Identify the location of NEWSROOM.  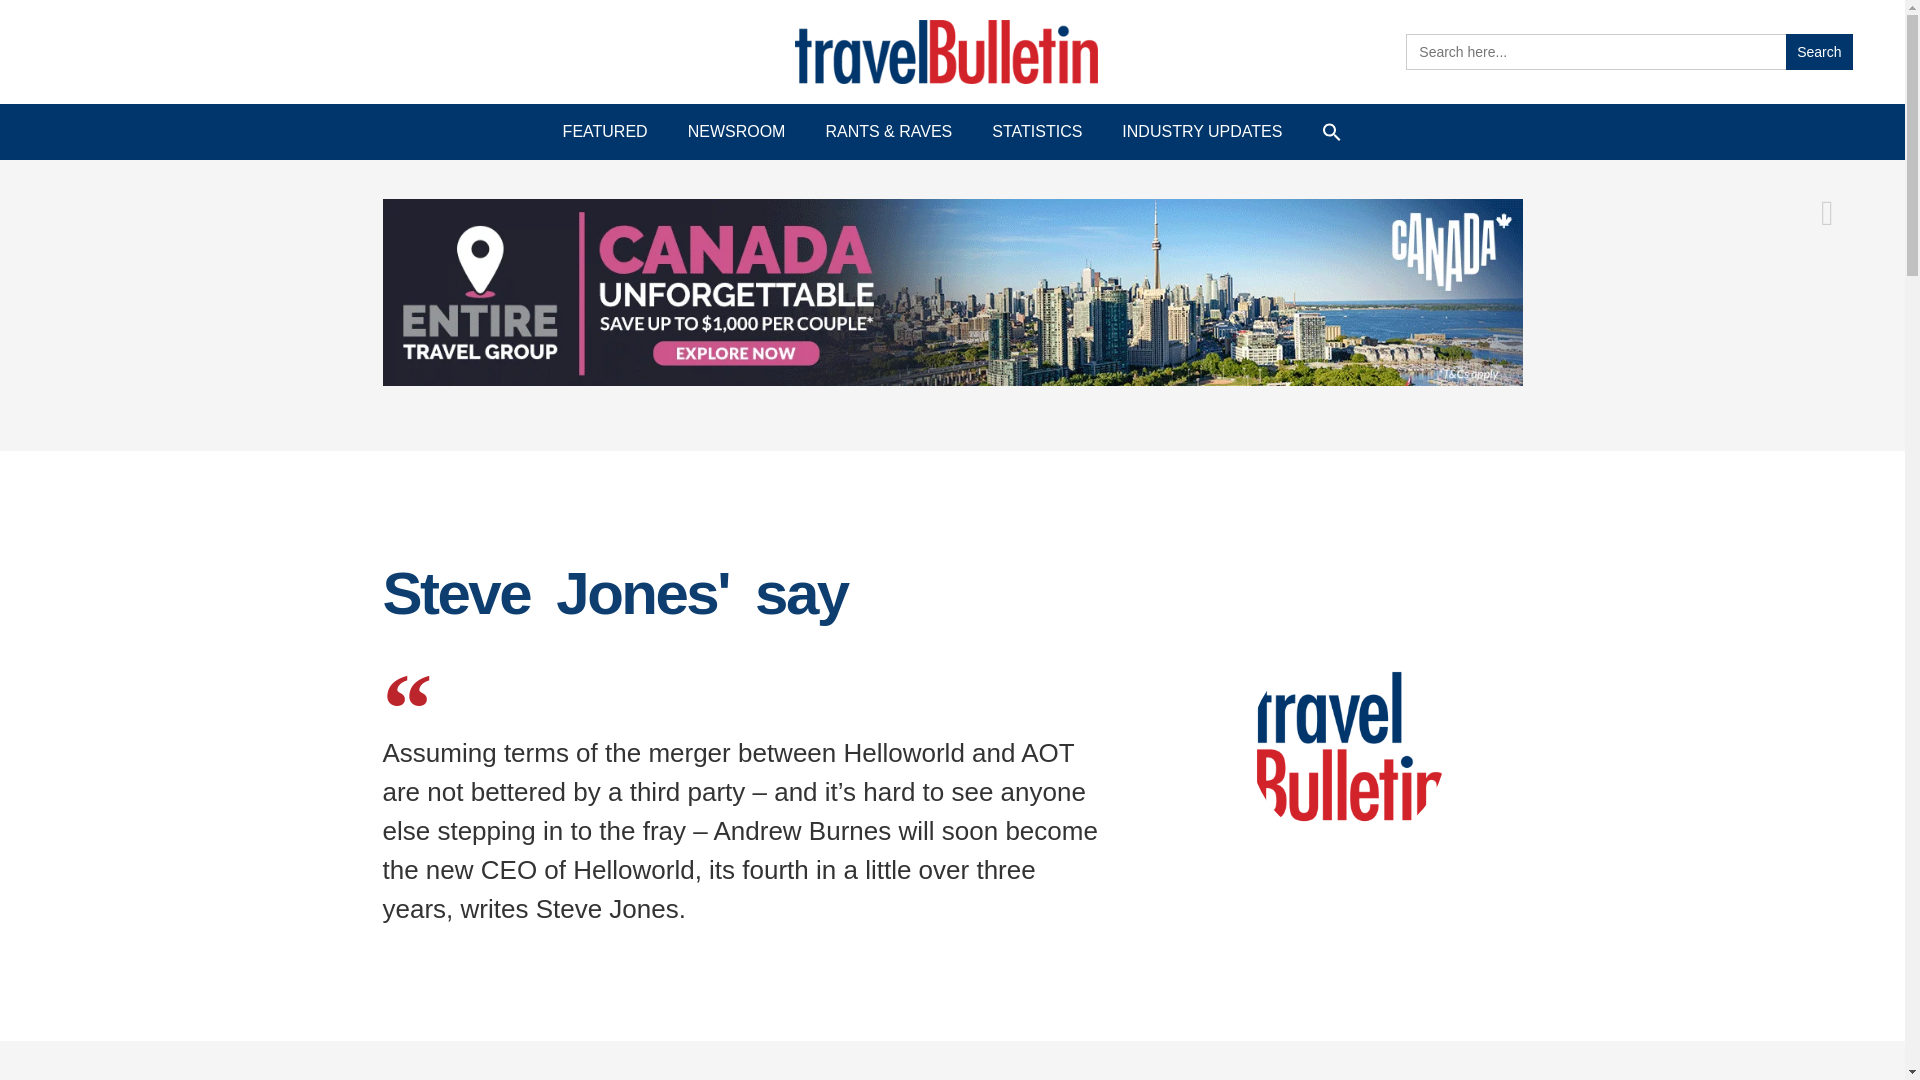
(737, 132).